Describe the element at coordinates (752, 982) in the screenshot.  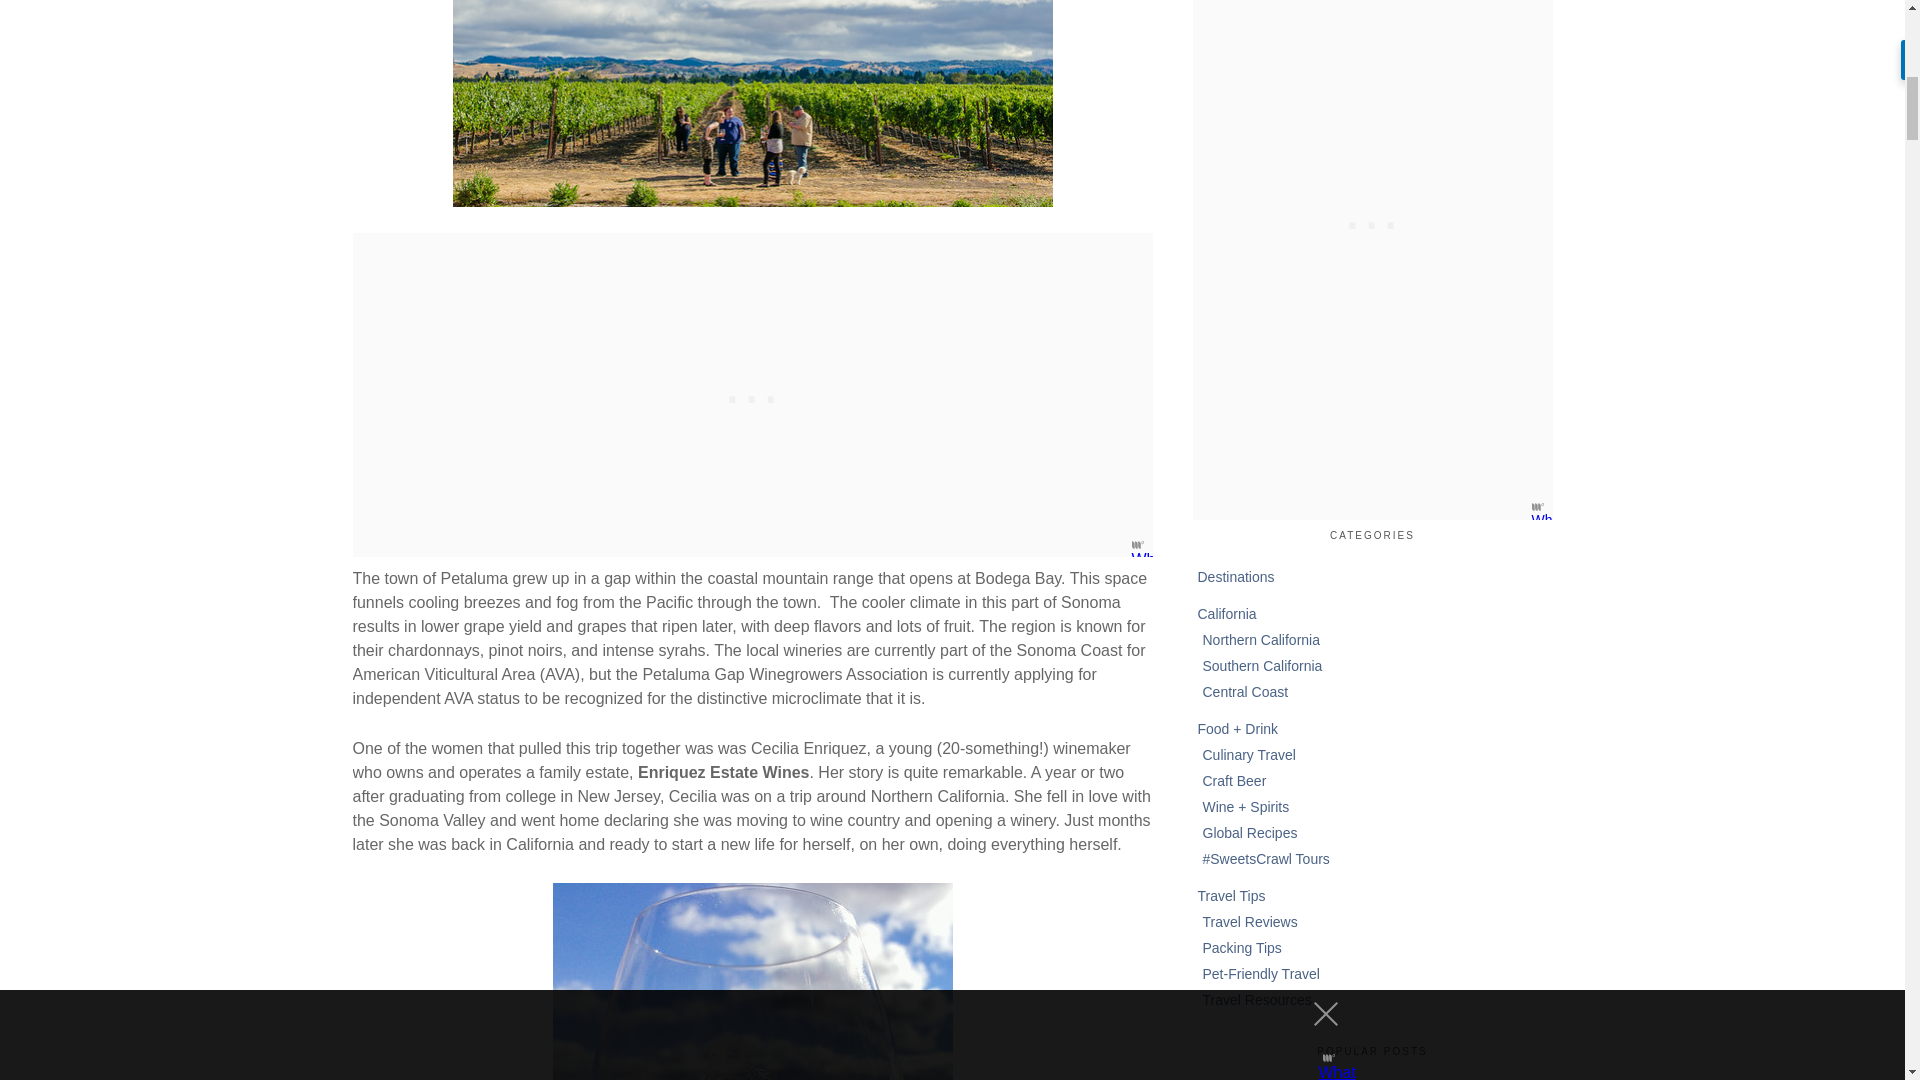
I see `Enriquez Estate Wines, Petaluma, CA` at that location.